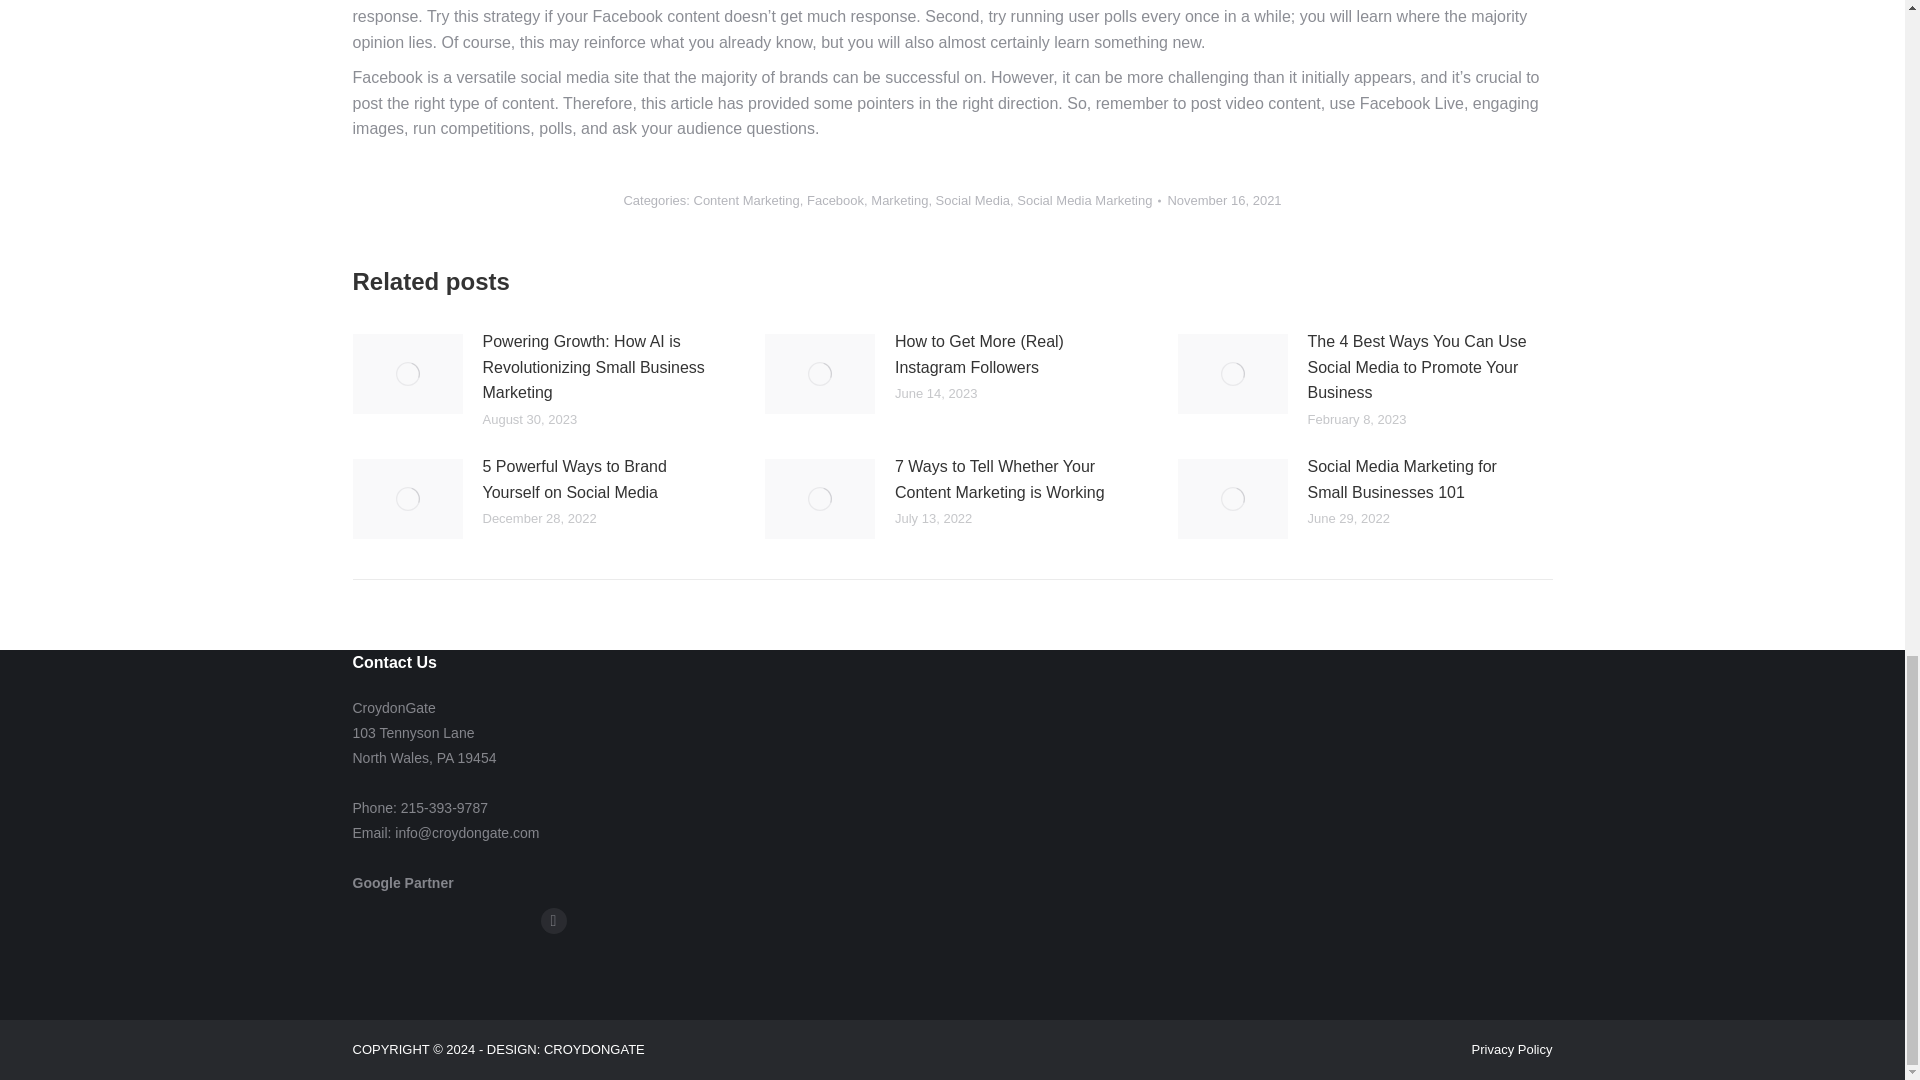 The width and height of the screenshot is (1920, 1080). Describe the element at coordinates (1424, 479) in the screenshot. I see `Social Media Marketing for Small Businesses 101` at that location.